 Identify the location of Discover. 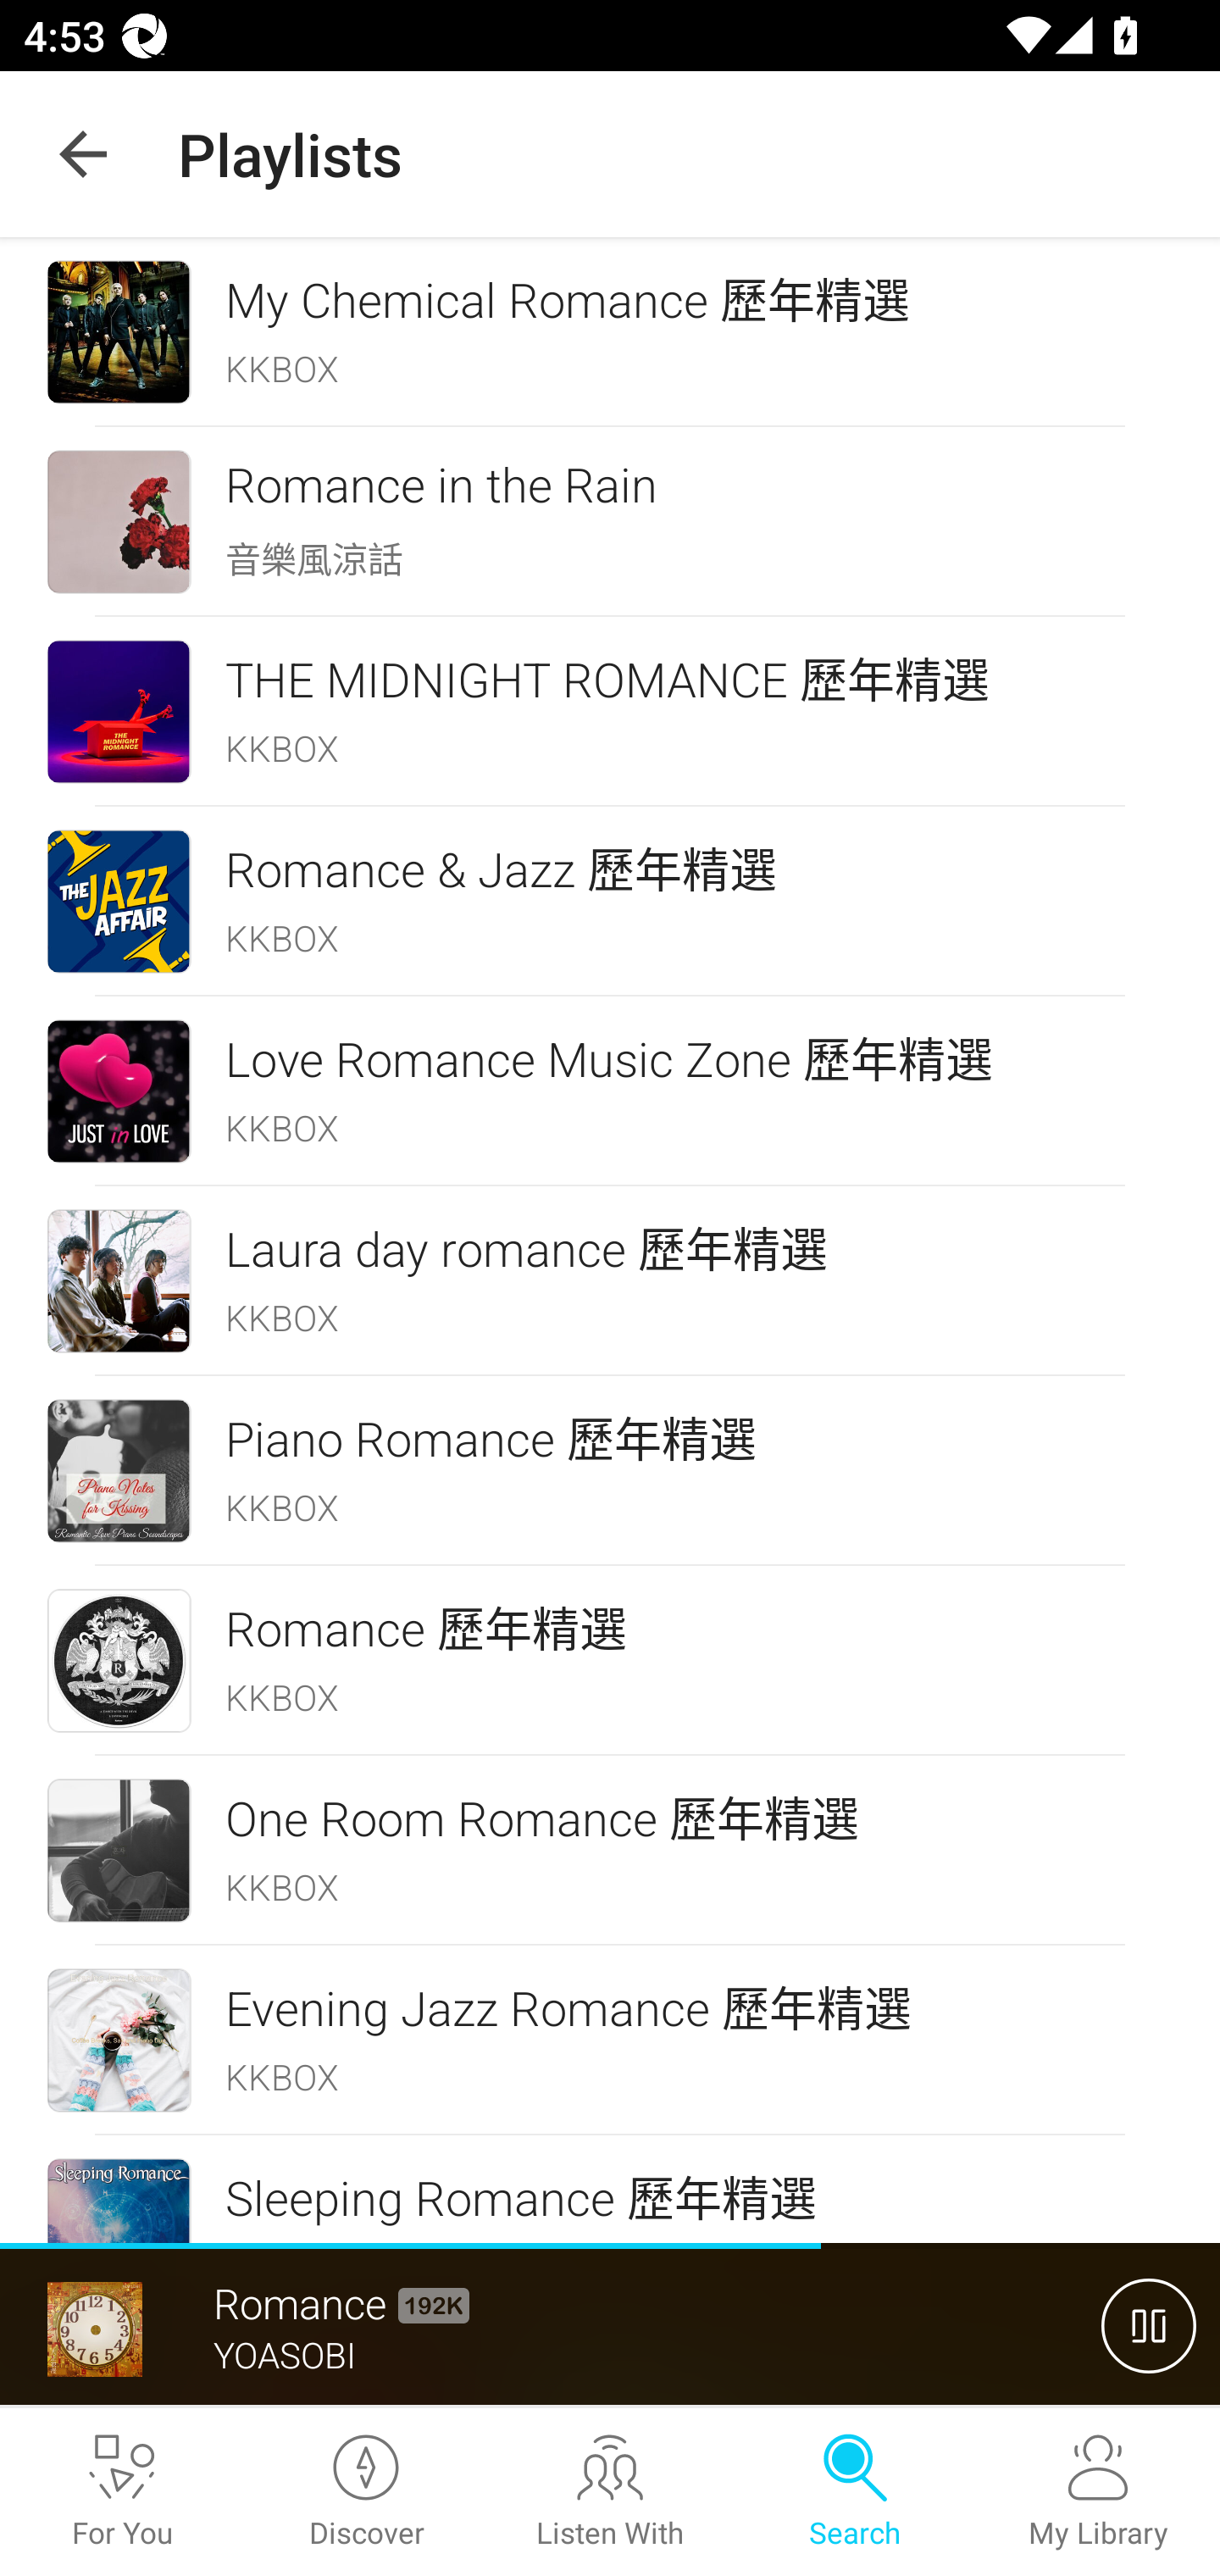
(366, 2492).